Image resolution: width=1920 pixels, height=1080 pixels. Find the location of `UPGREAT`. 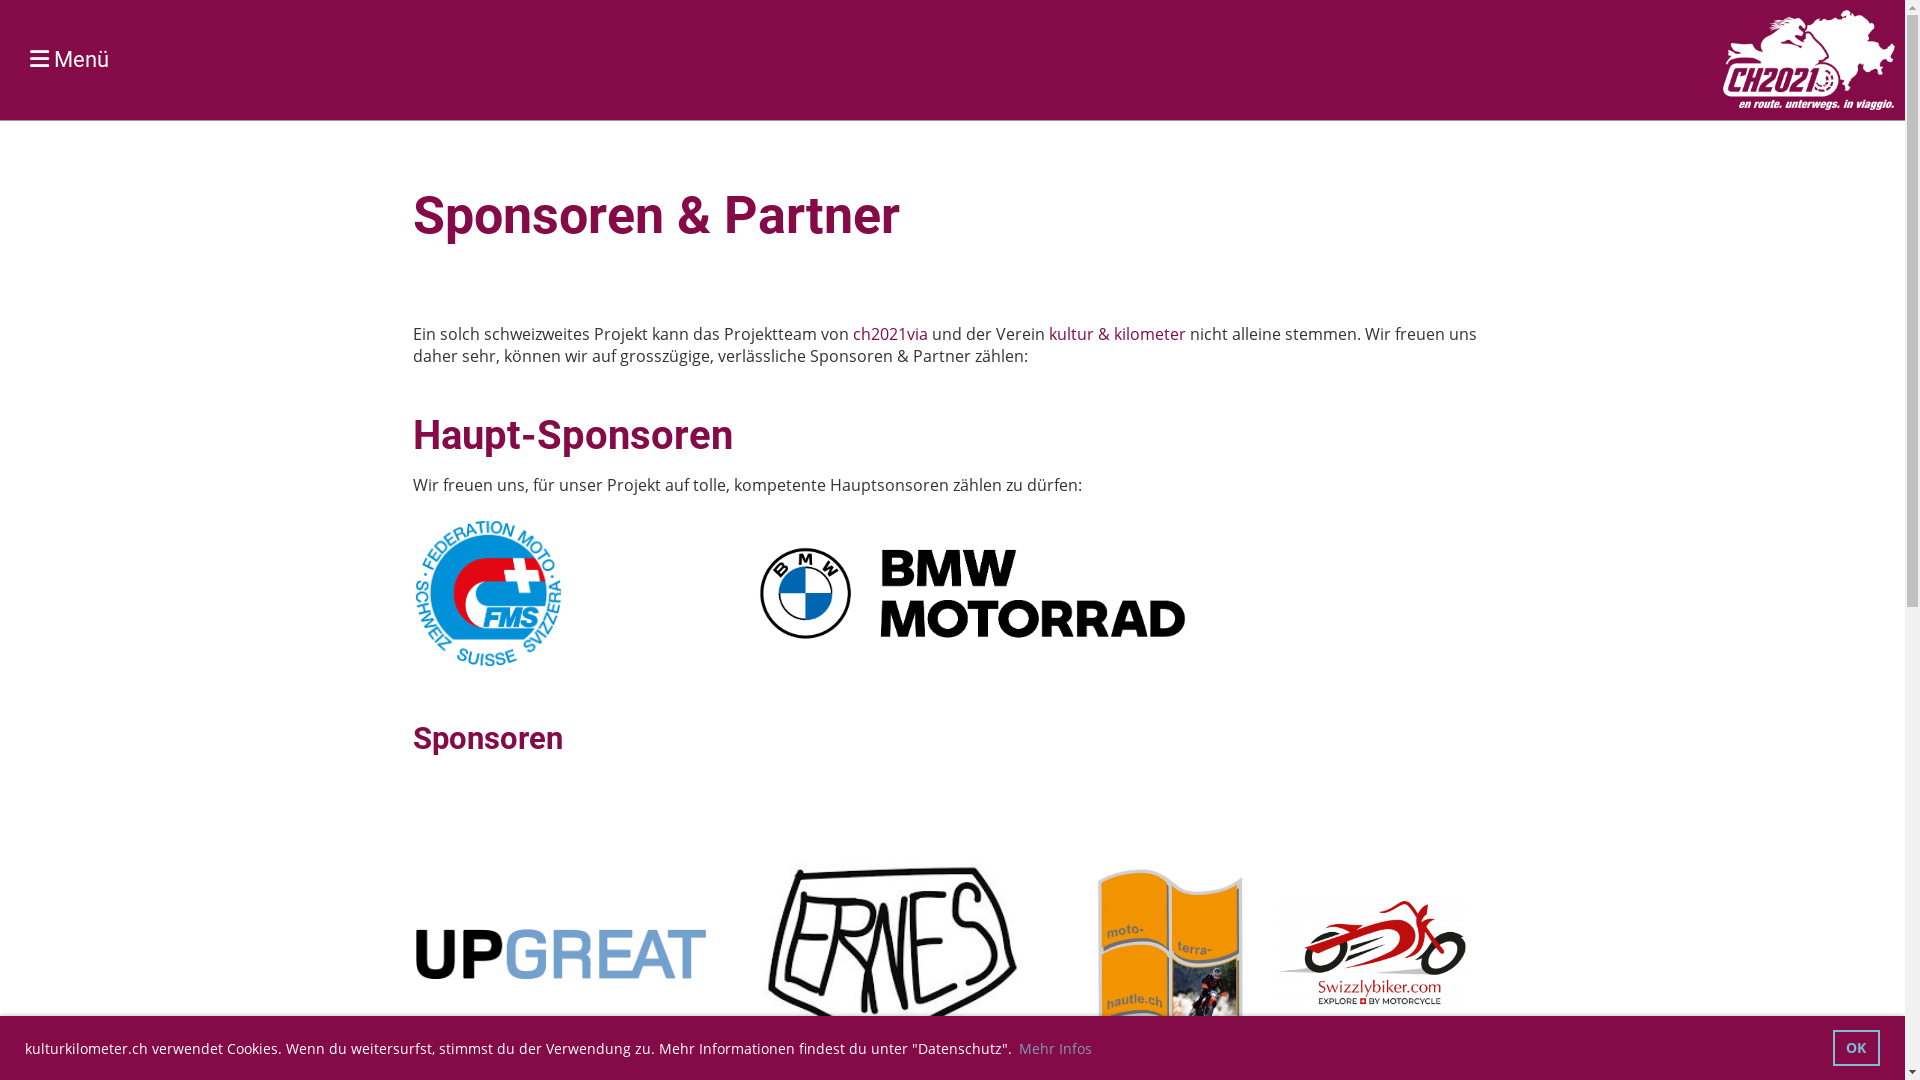

UPGREAT is located at coordinates (561, 973).